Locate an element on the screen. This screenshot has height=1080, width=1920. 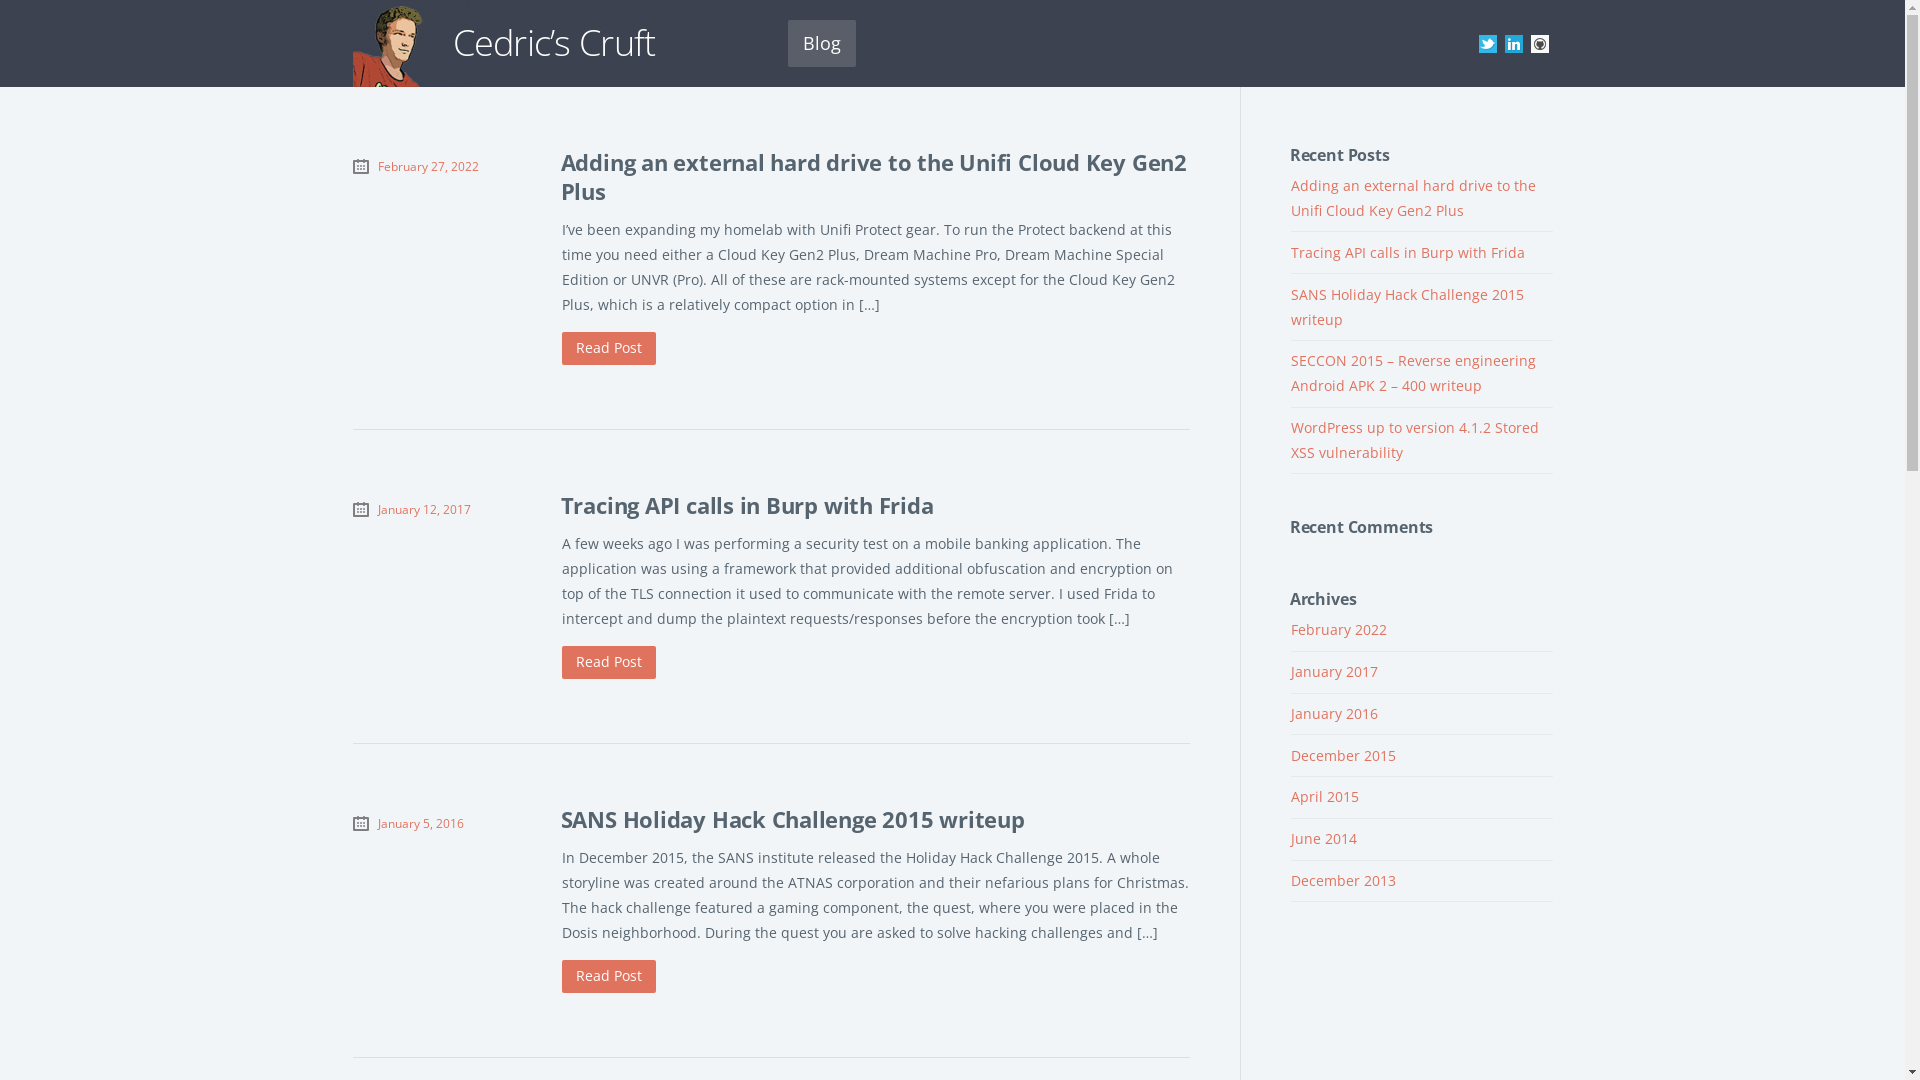
February 2022 is located at coordinates (1338, 630).